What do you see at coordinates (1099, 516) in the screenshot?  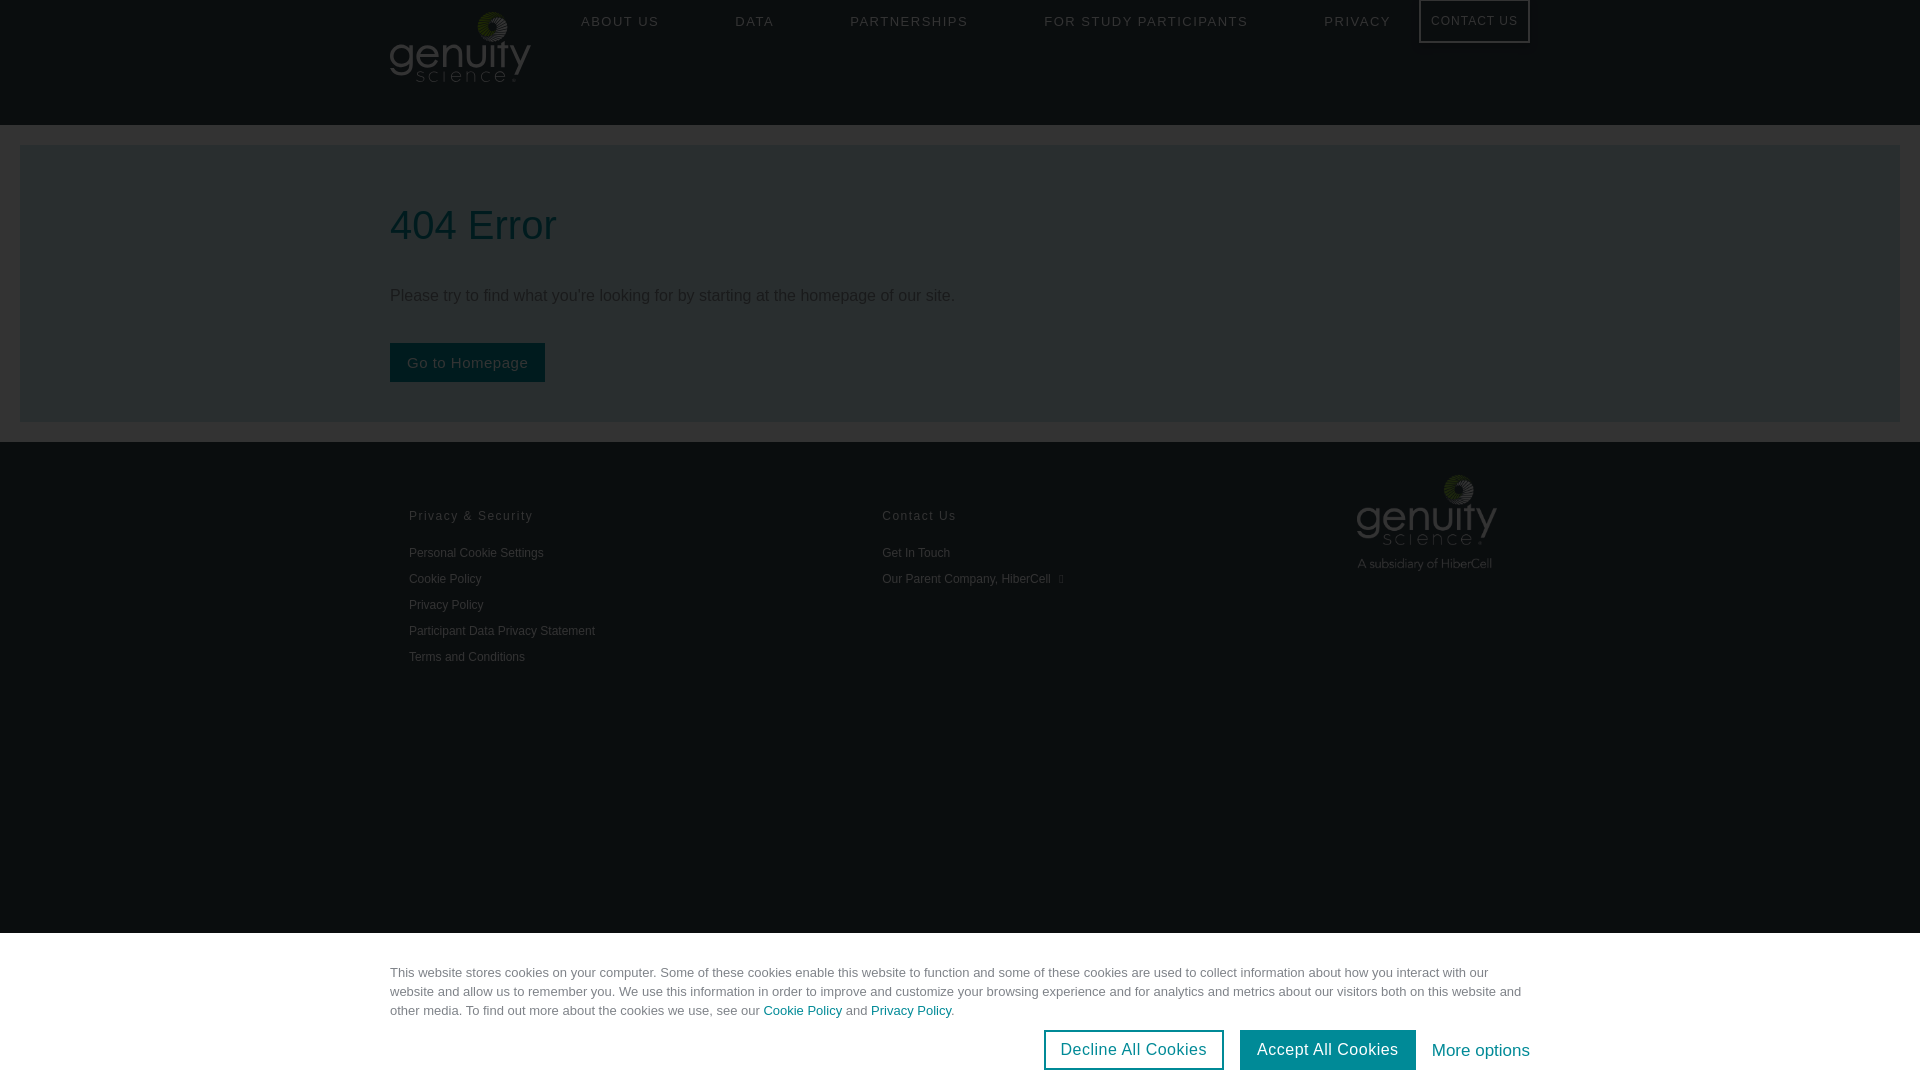 I see `Contact Us` at bounding box center [1099, 516].